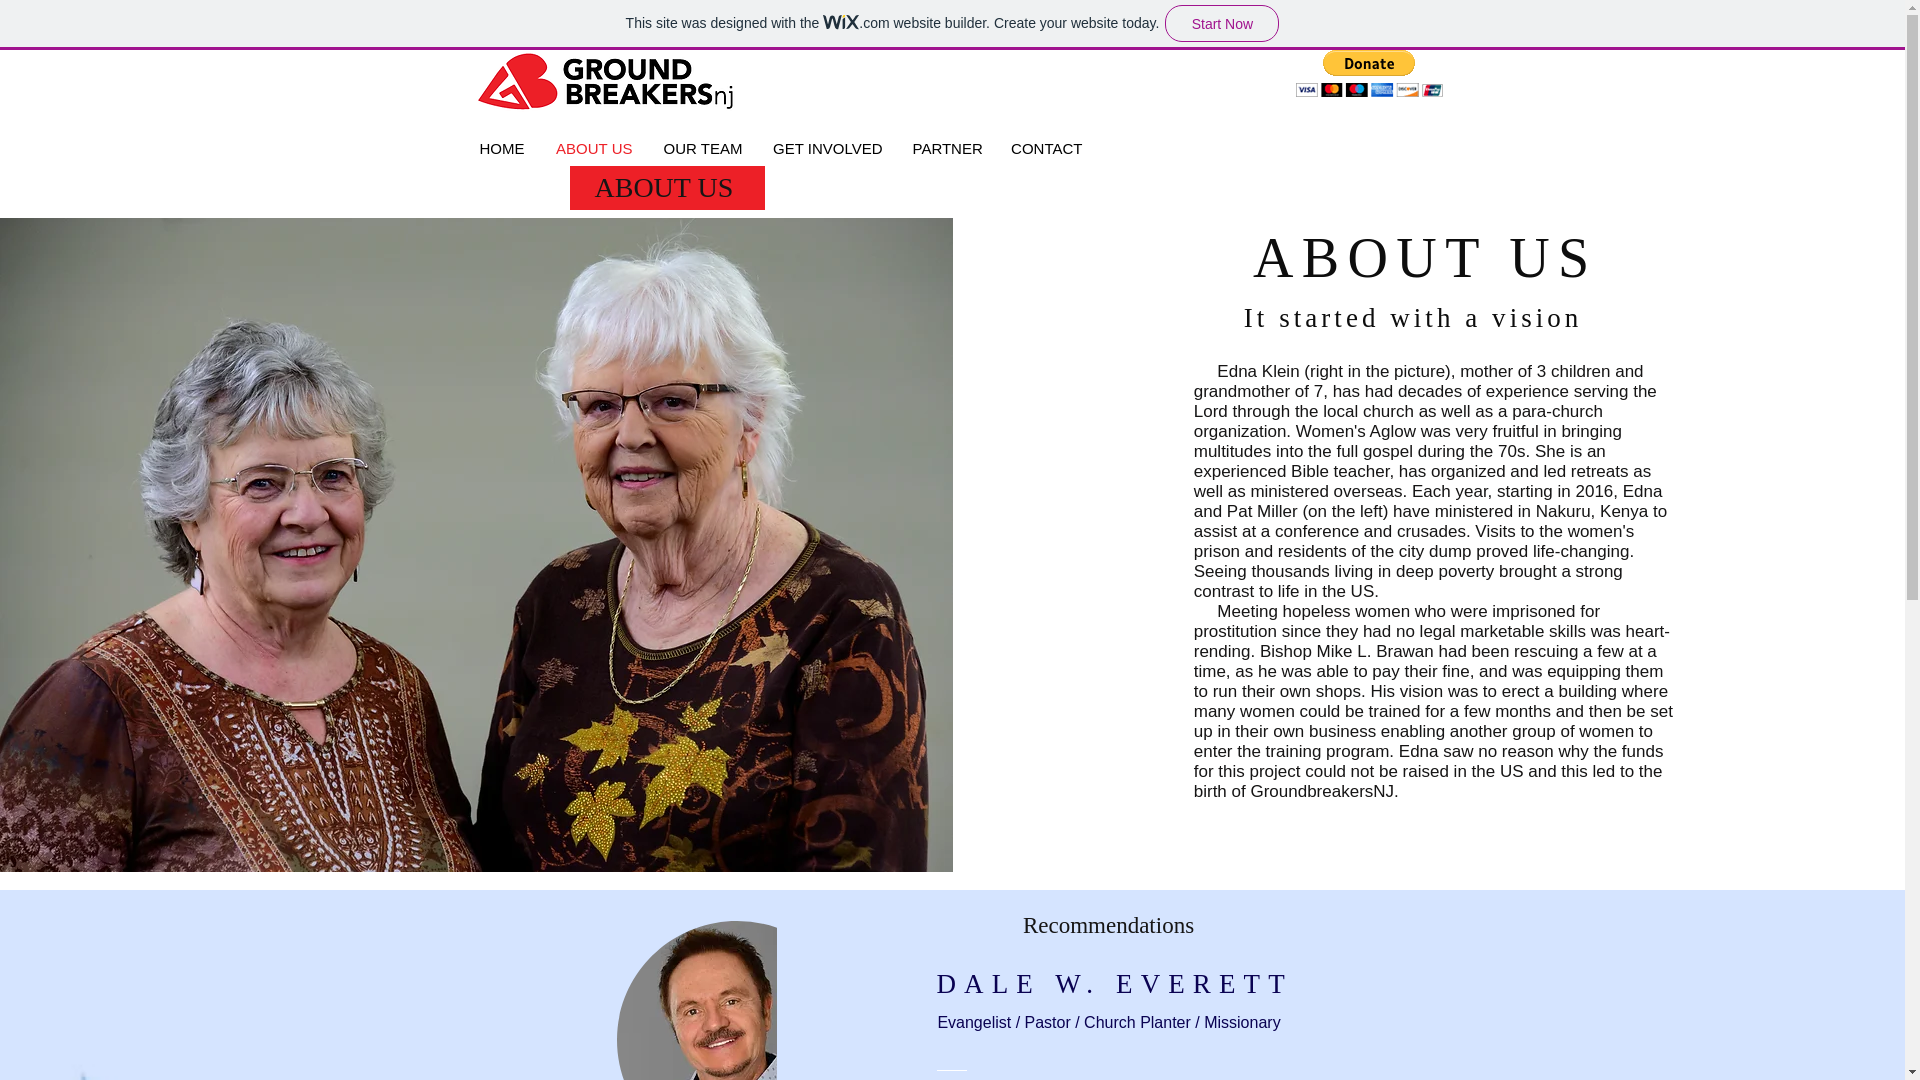 Image resolution: width=1920 pixels, height=1080 pixels. Describe the element at coordinates (946, 148) in the screenshot. I see `PARTNER` at that location.